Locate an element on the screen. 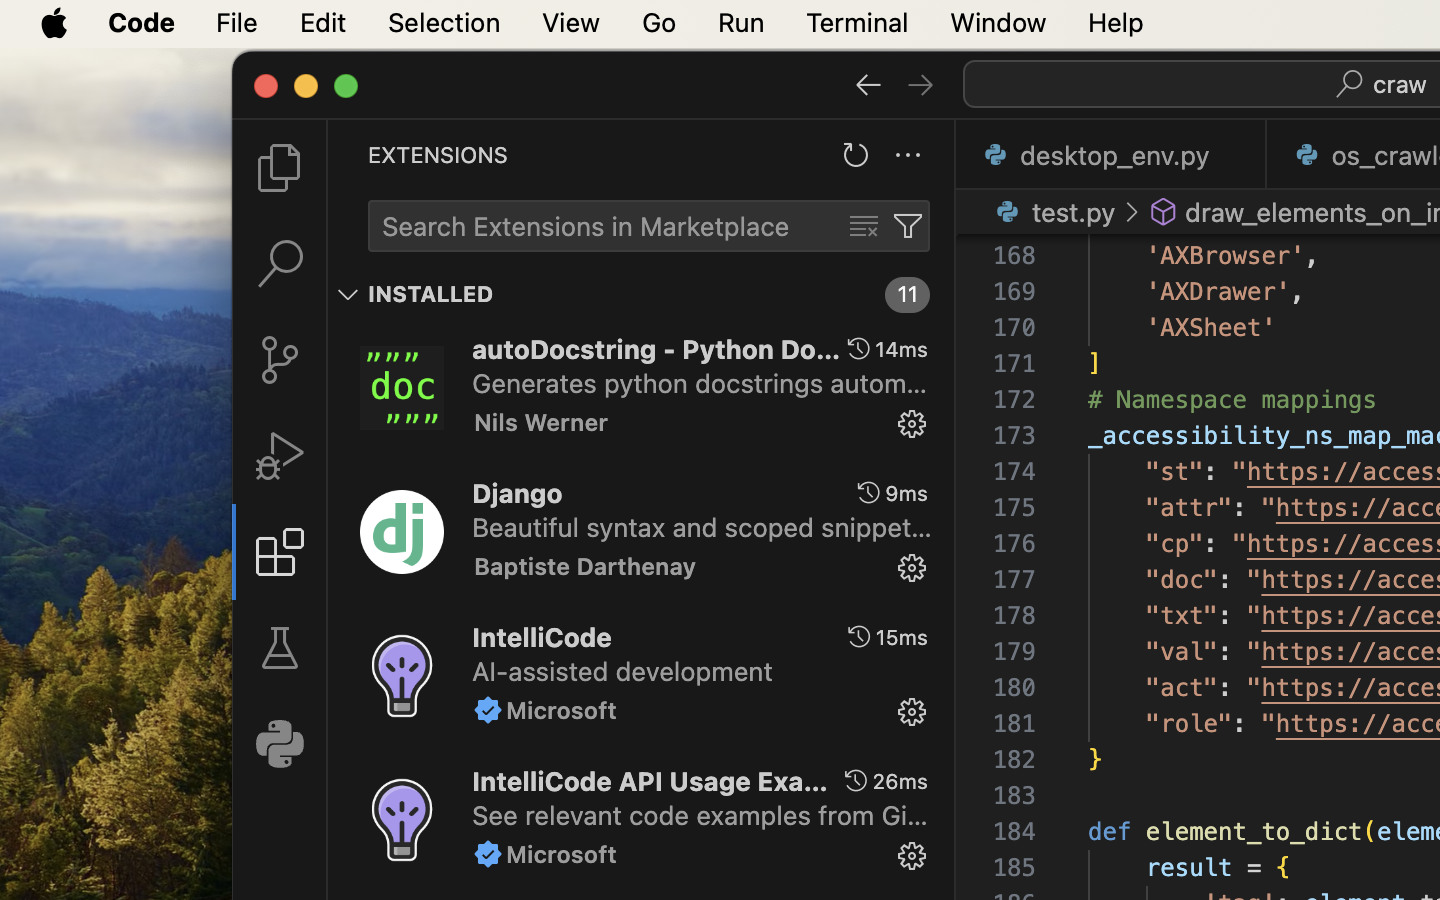   is located at coordinates (921, 84).